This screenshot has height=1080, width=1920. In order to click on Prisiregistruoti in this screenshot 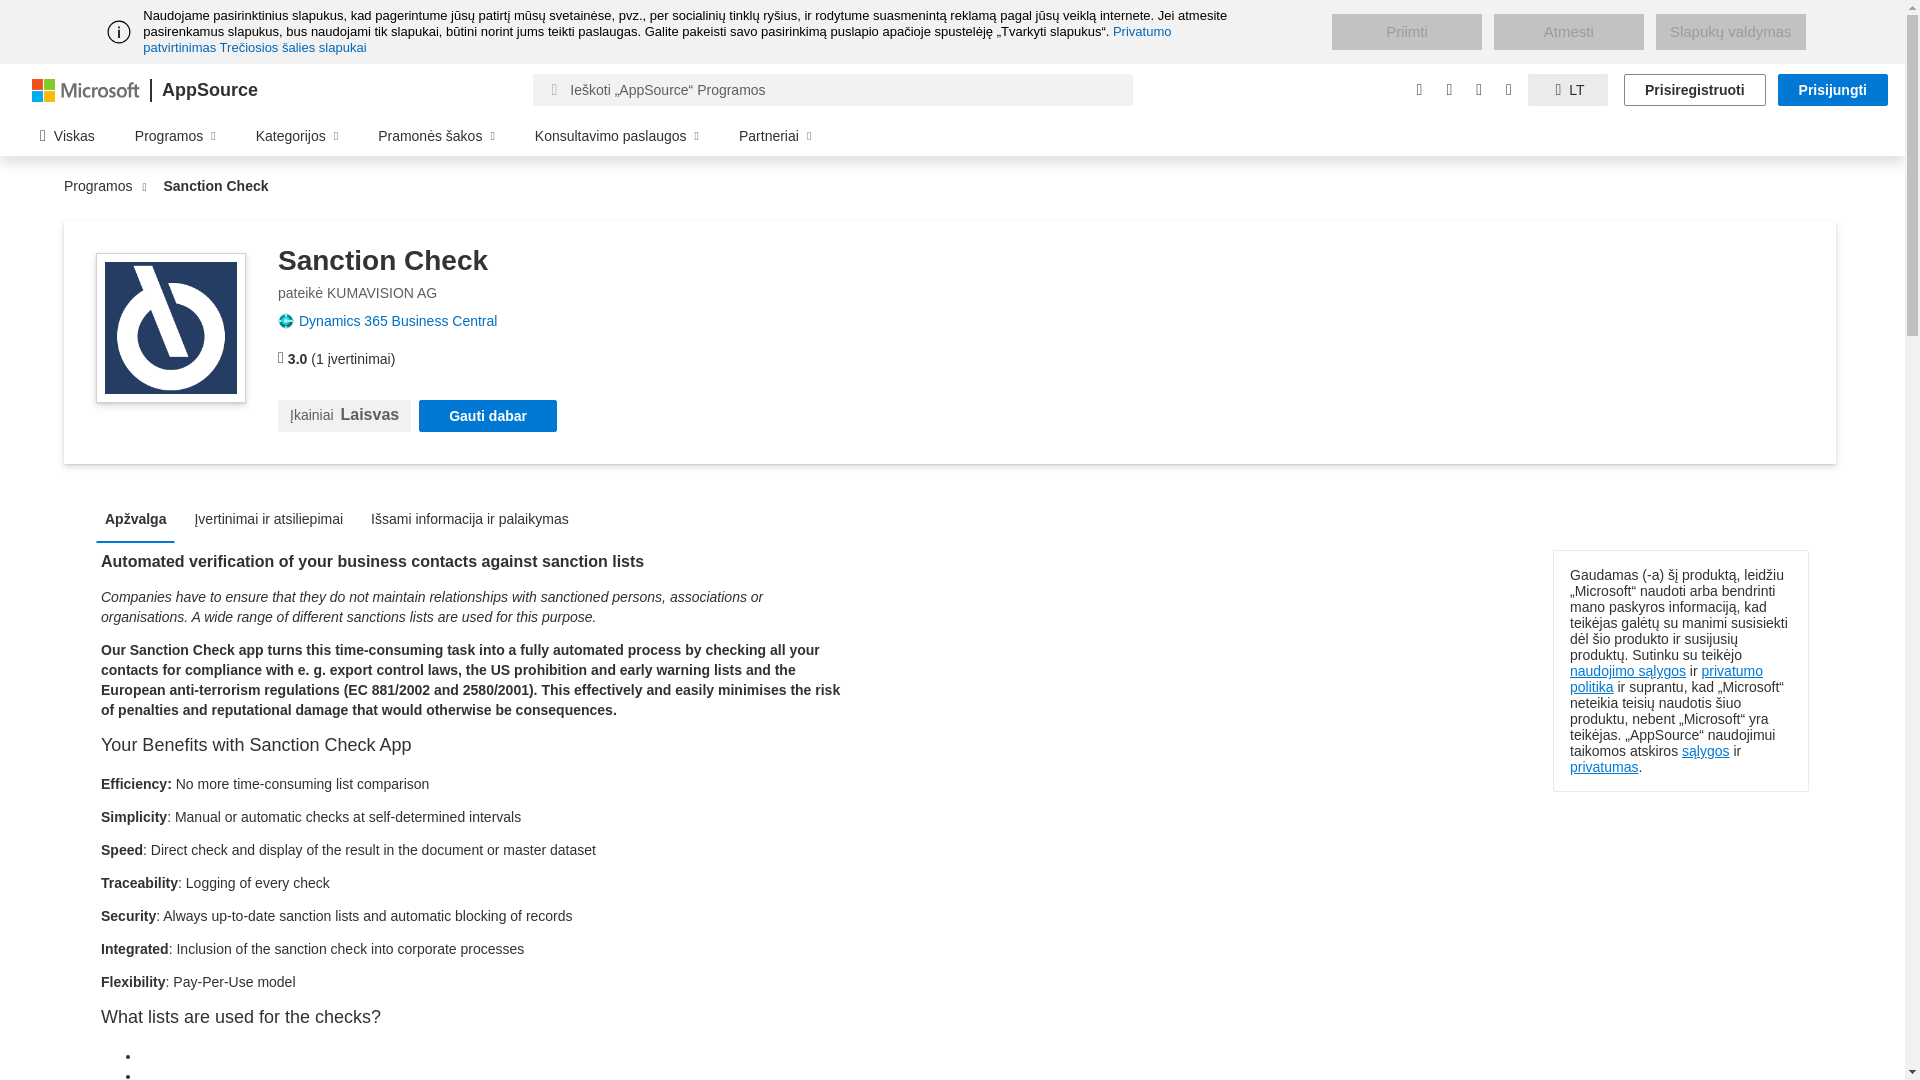, I will do `click(1695, 90)`.